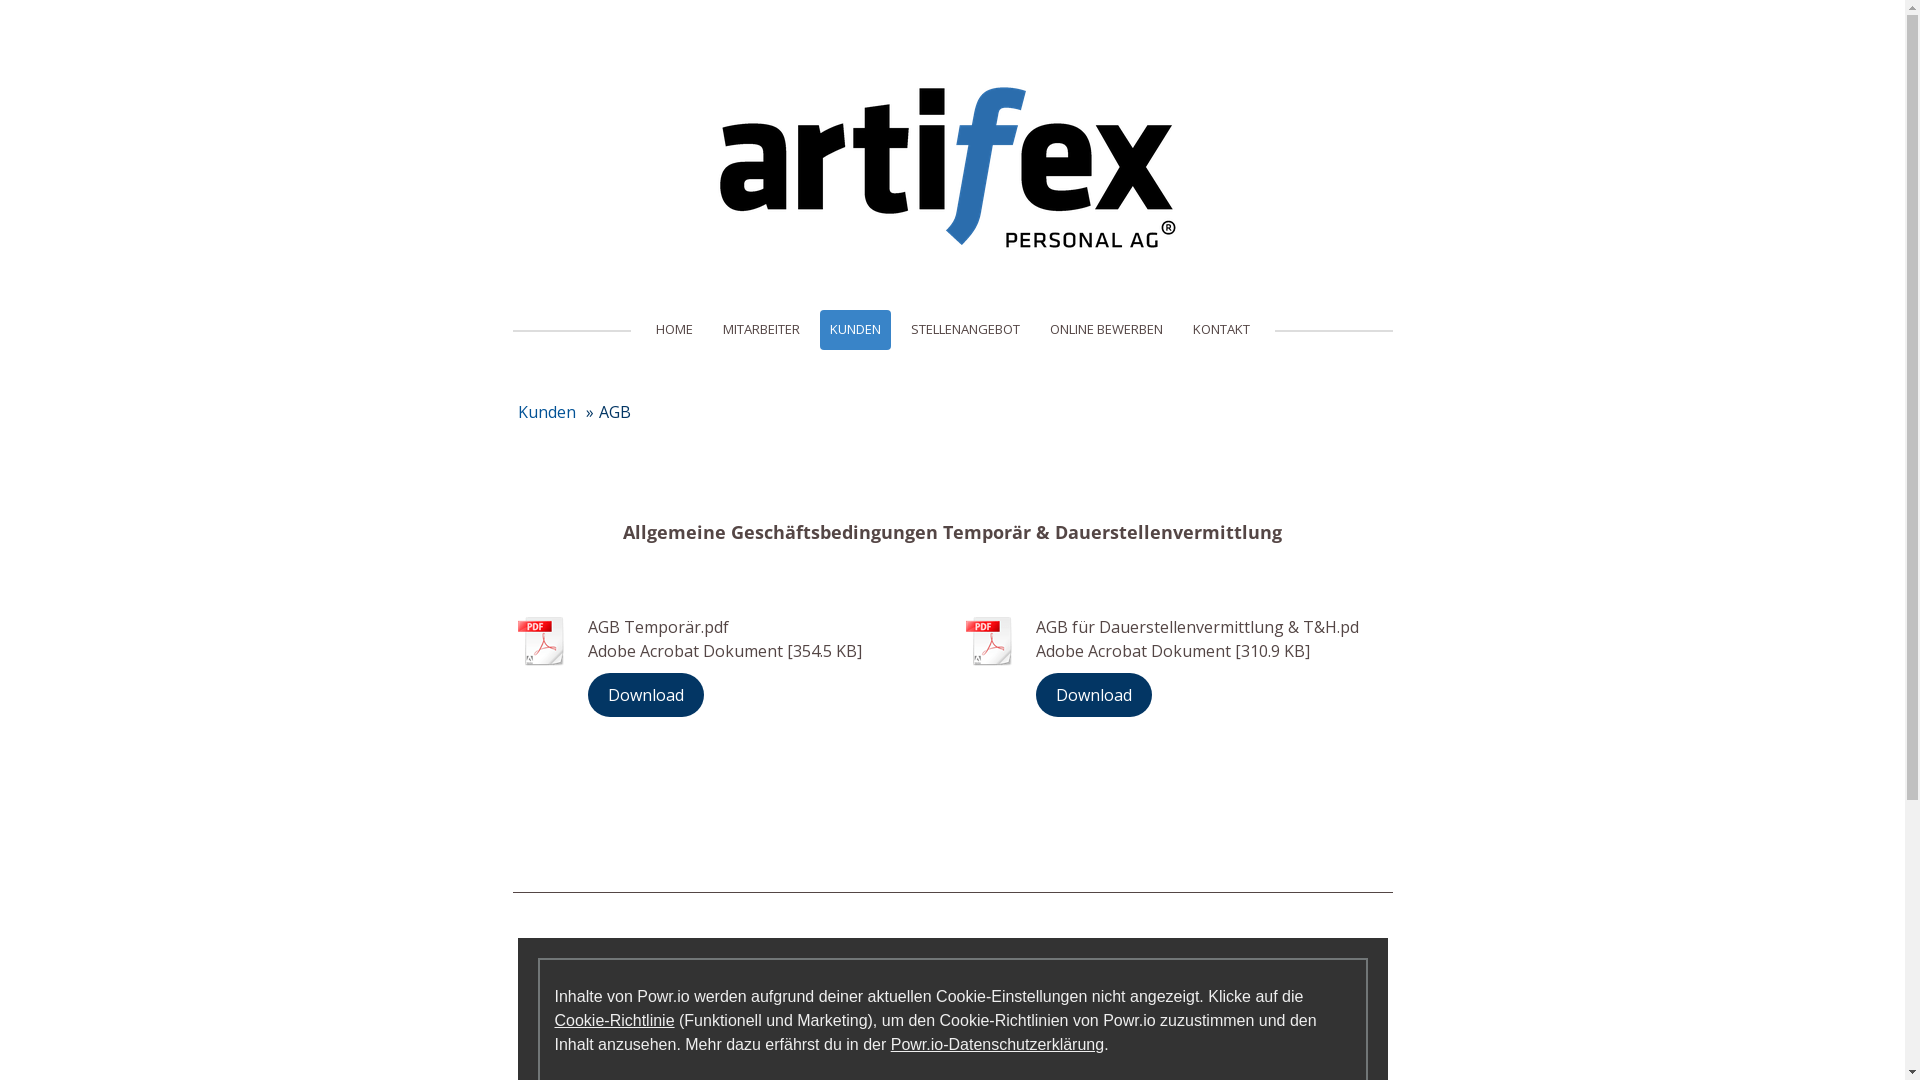 The height and width of the screenshot is (1080, 1920). Describe the element at coordinates (646, 694) in the screenshot. I see `Download` at that location.